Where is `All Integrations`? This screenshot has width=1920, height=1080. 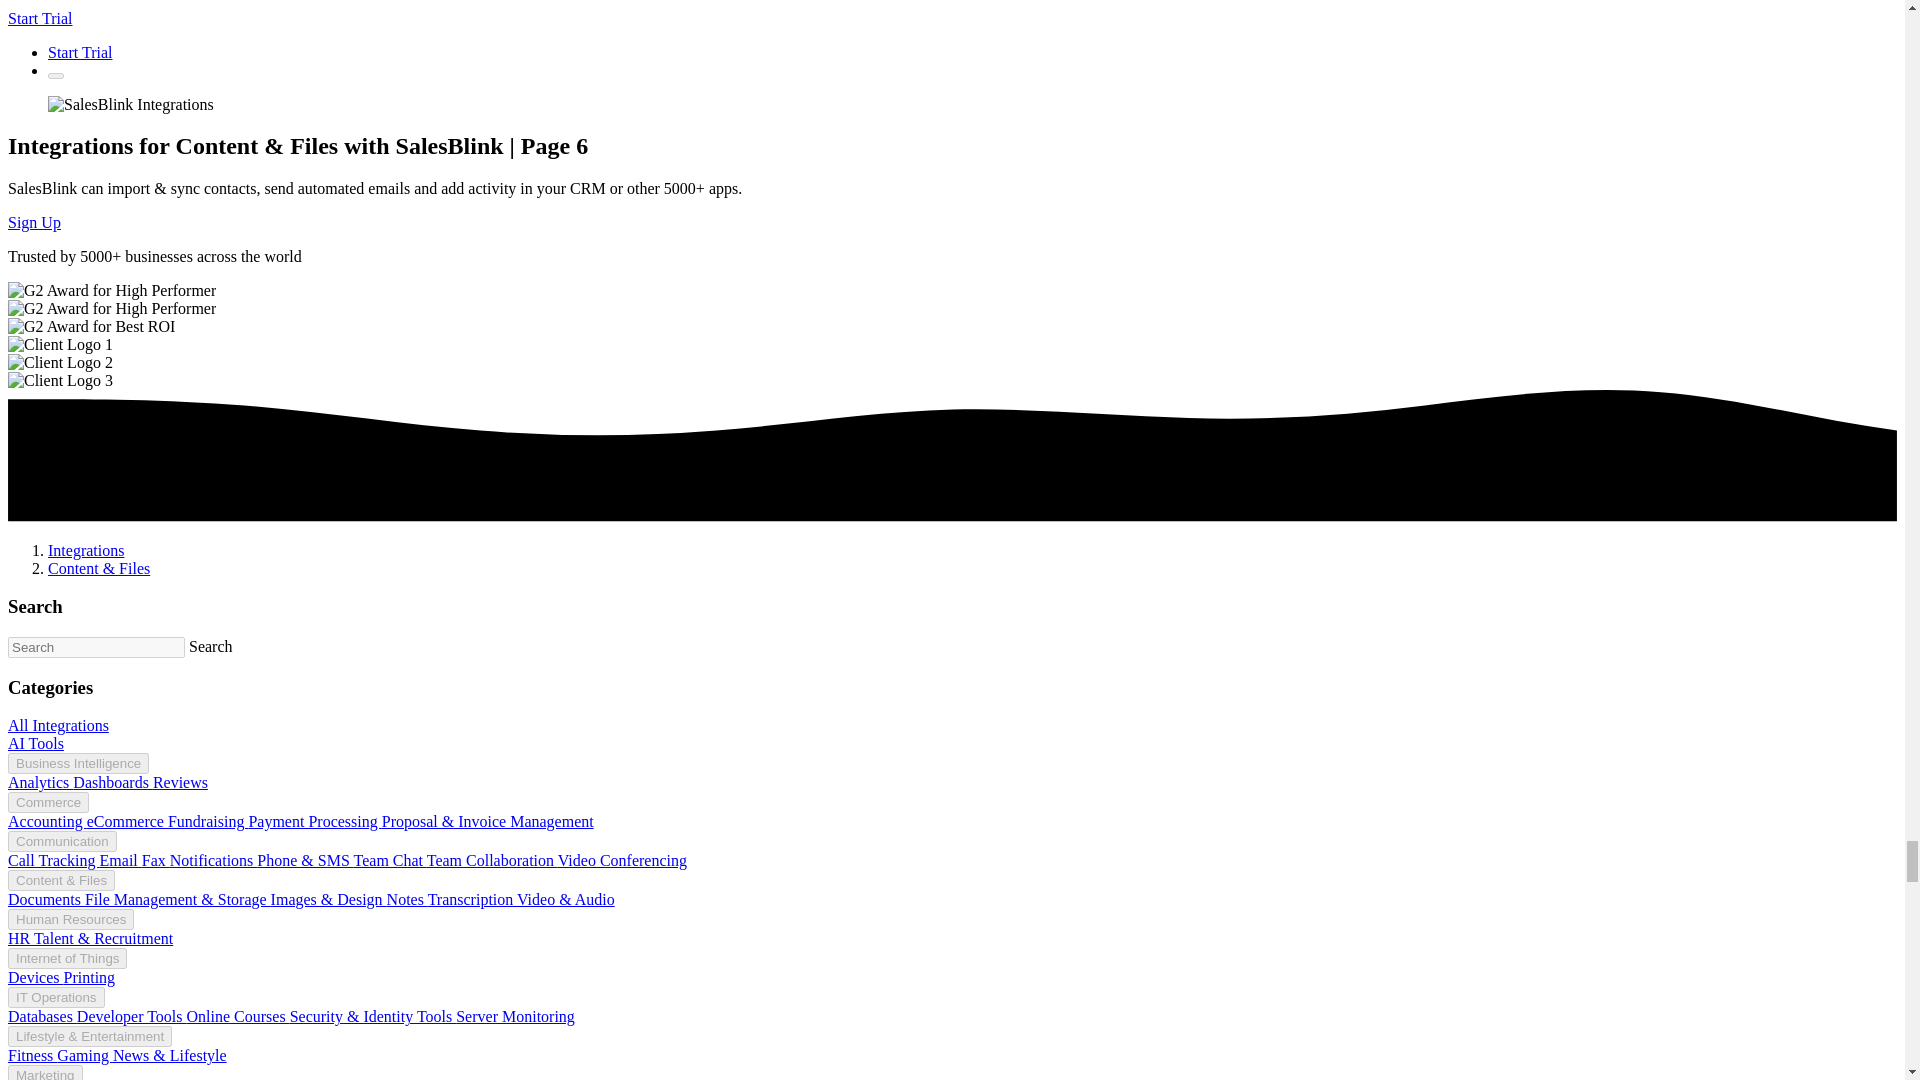
All Integrations is located at coordinates (58, 726).